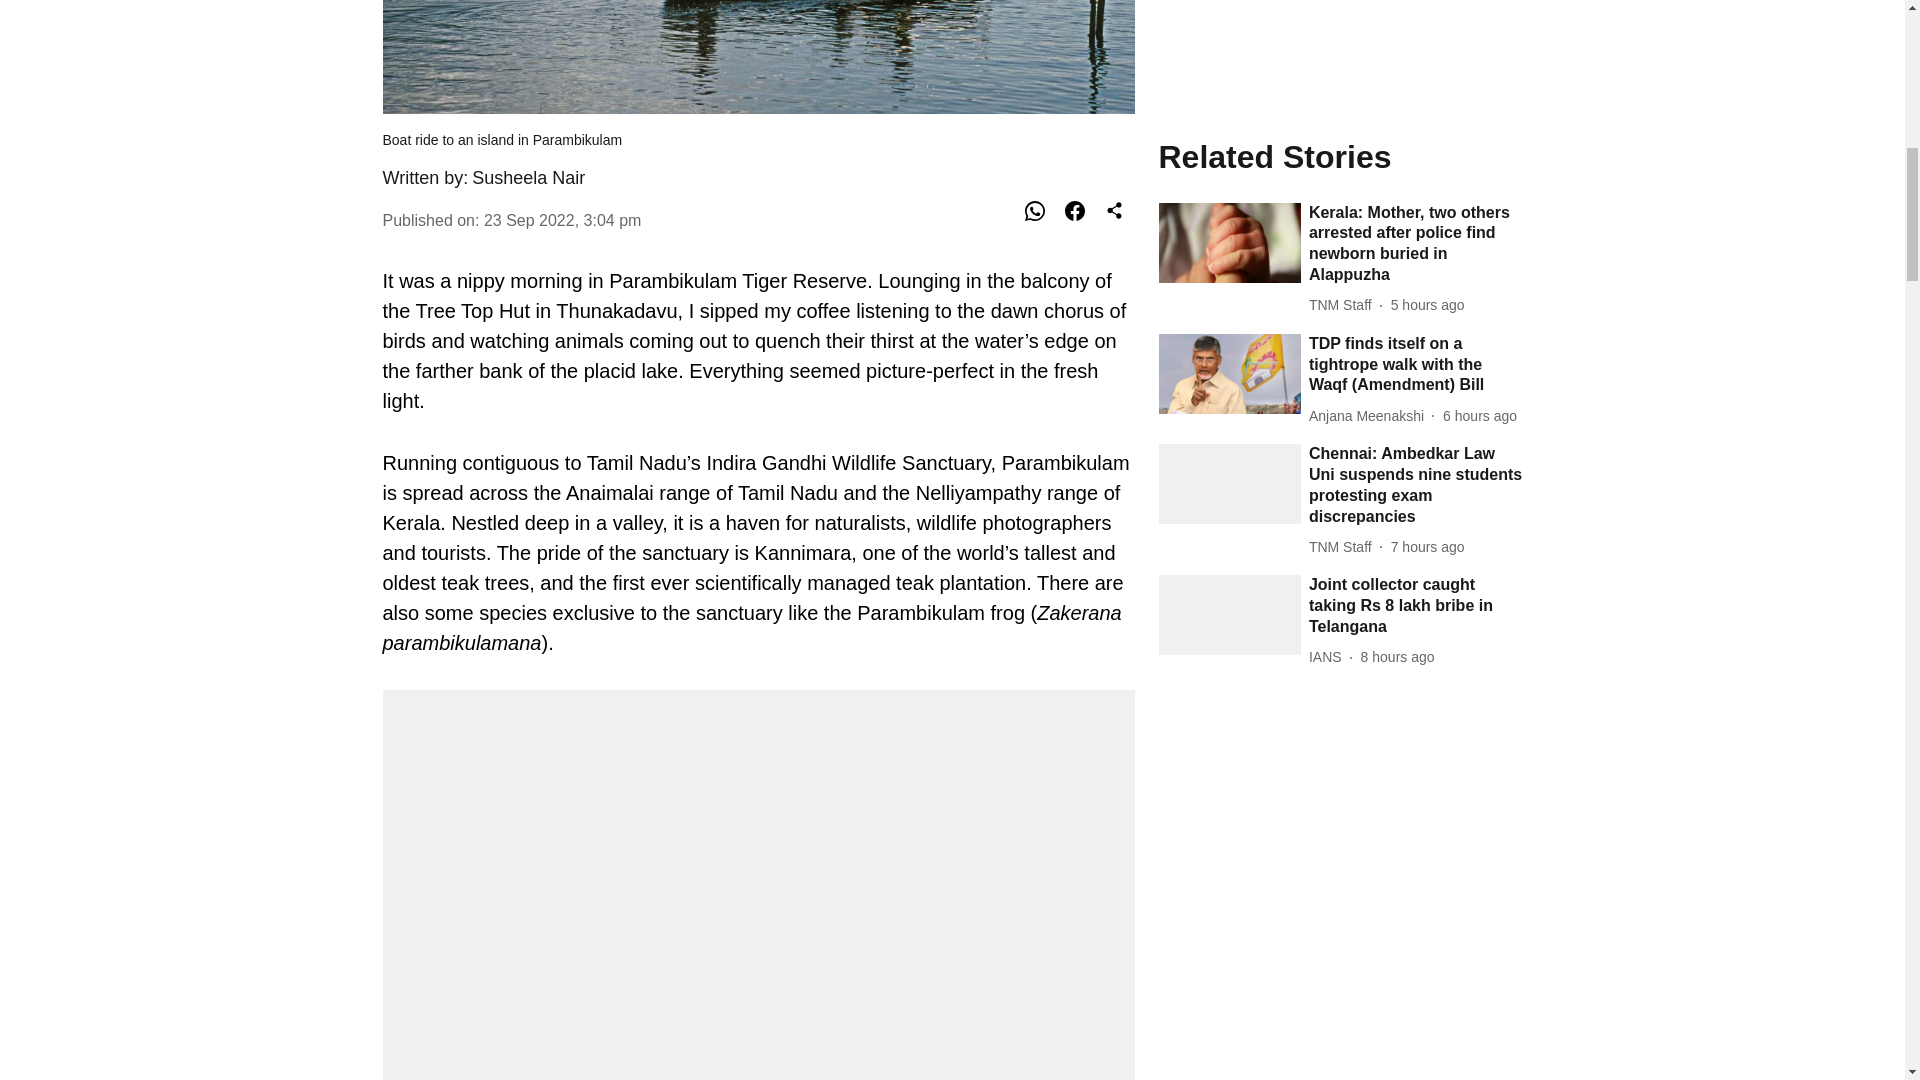 The height and width of the screenshot is (1080, 1920). What do you see at coordinates (1398, 223) in the screenshot?
I see `2024-08-13 10:57` at bounding box center [1398, 223].